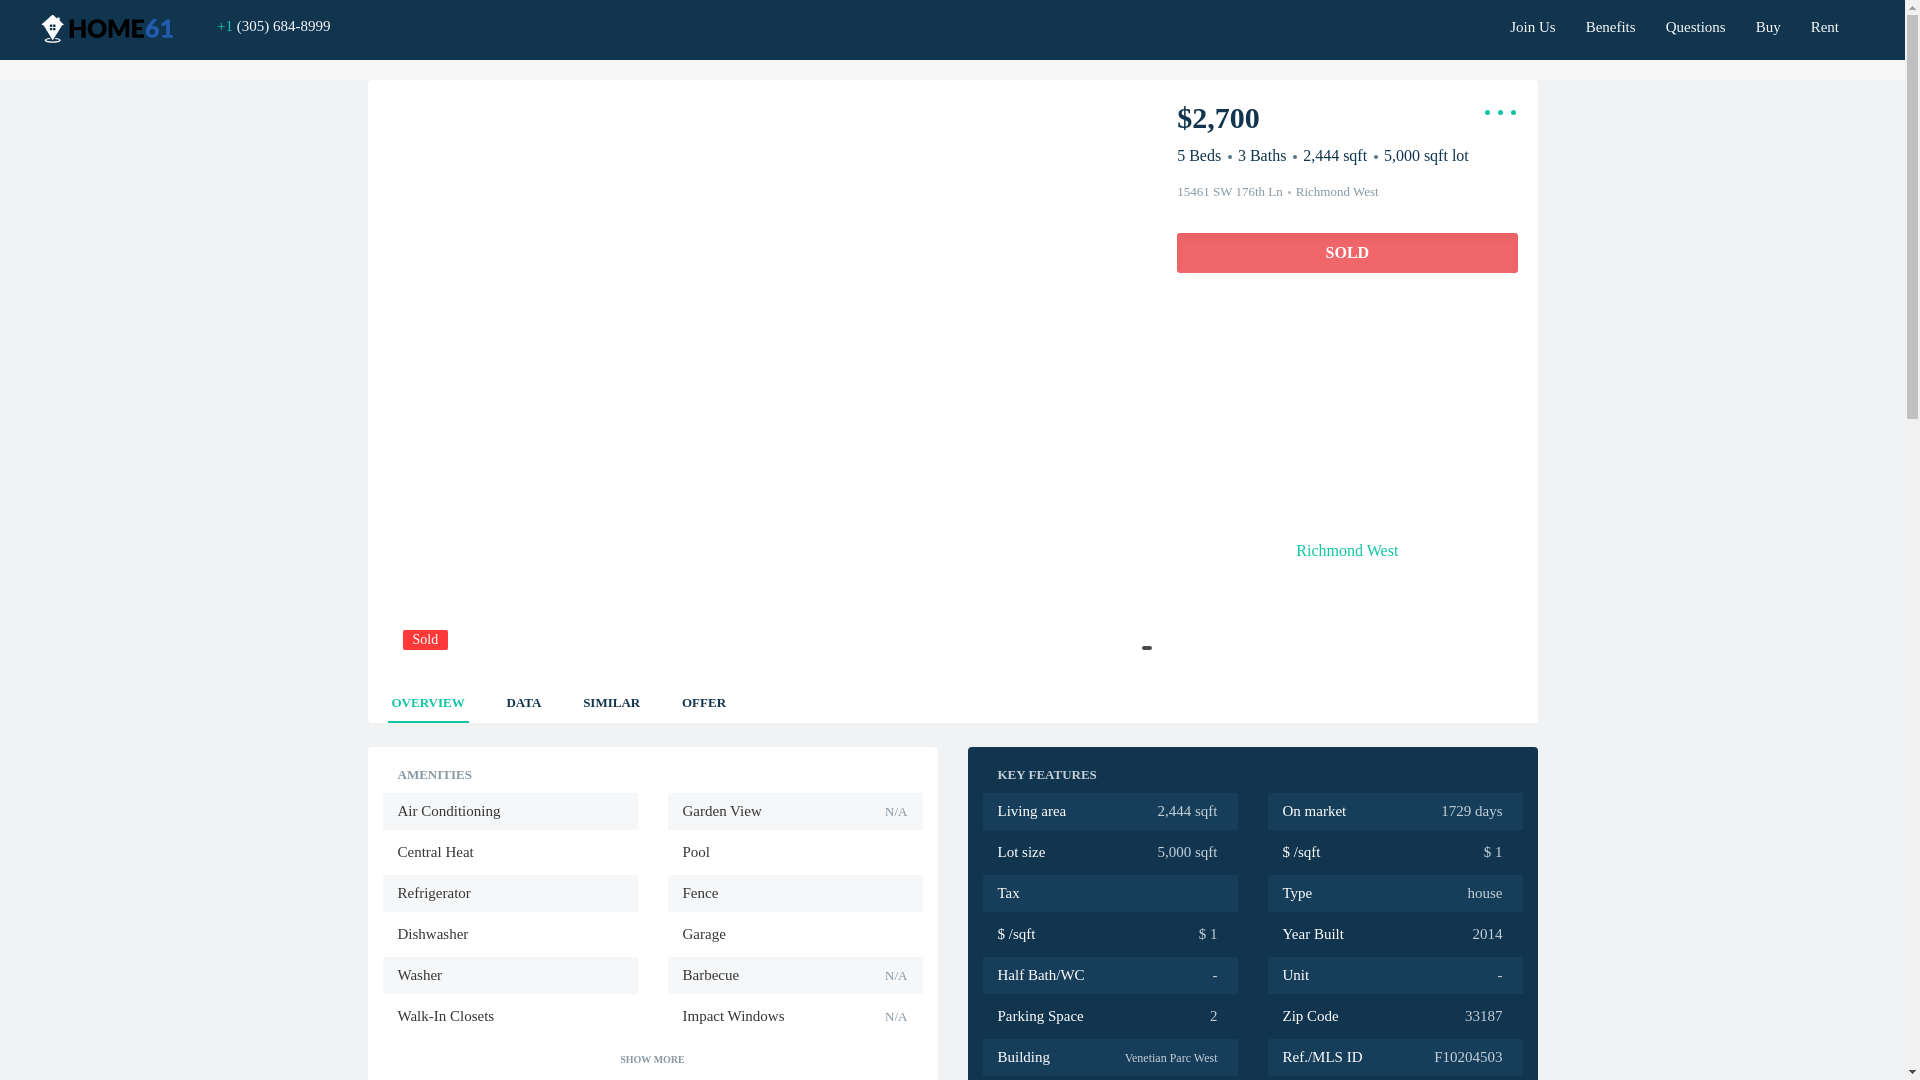 The width and height of the screenshot is (1920, 1080). I want to click on Questions, so click(1696, 20).